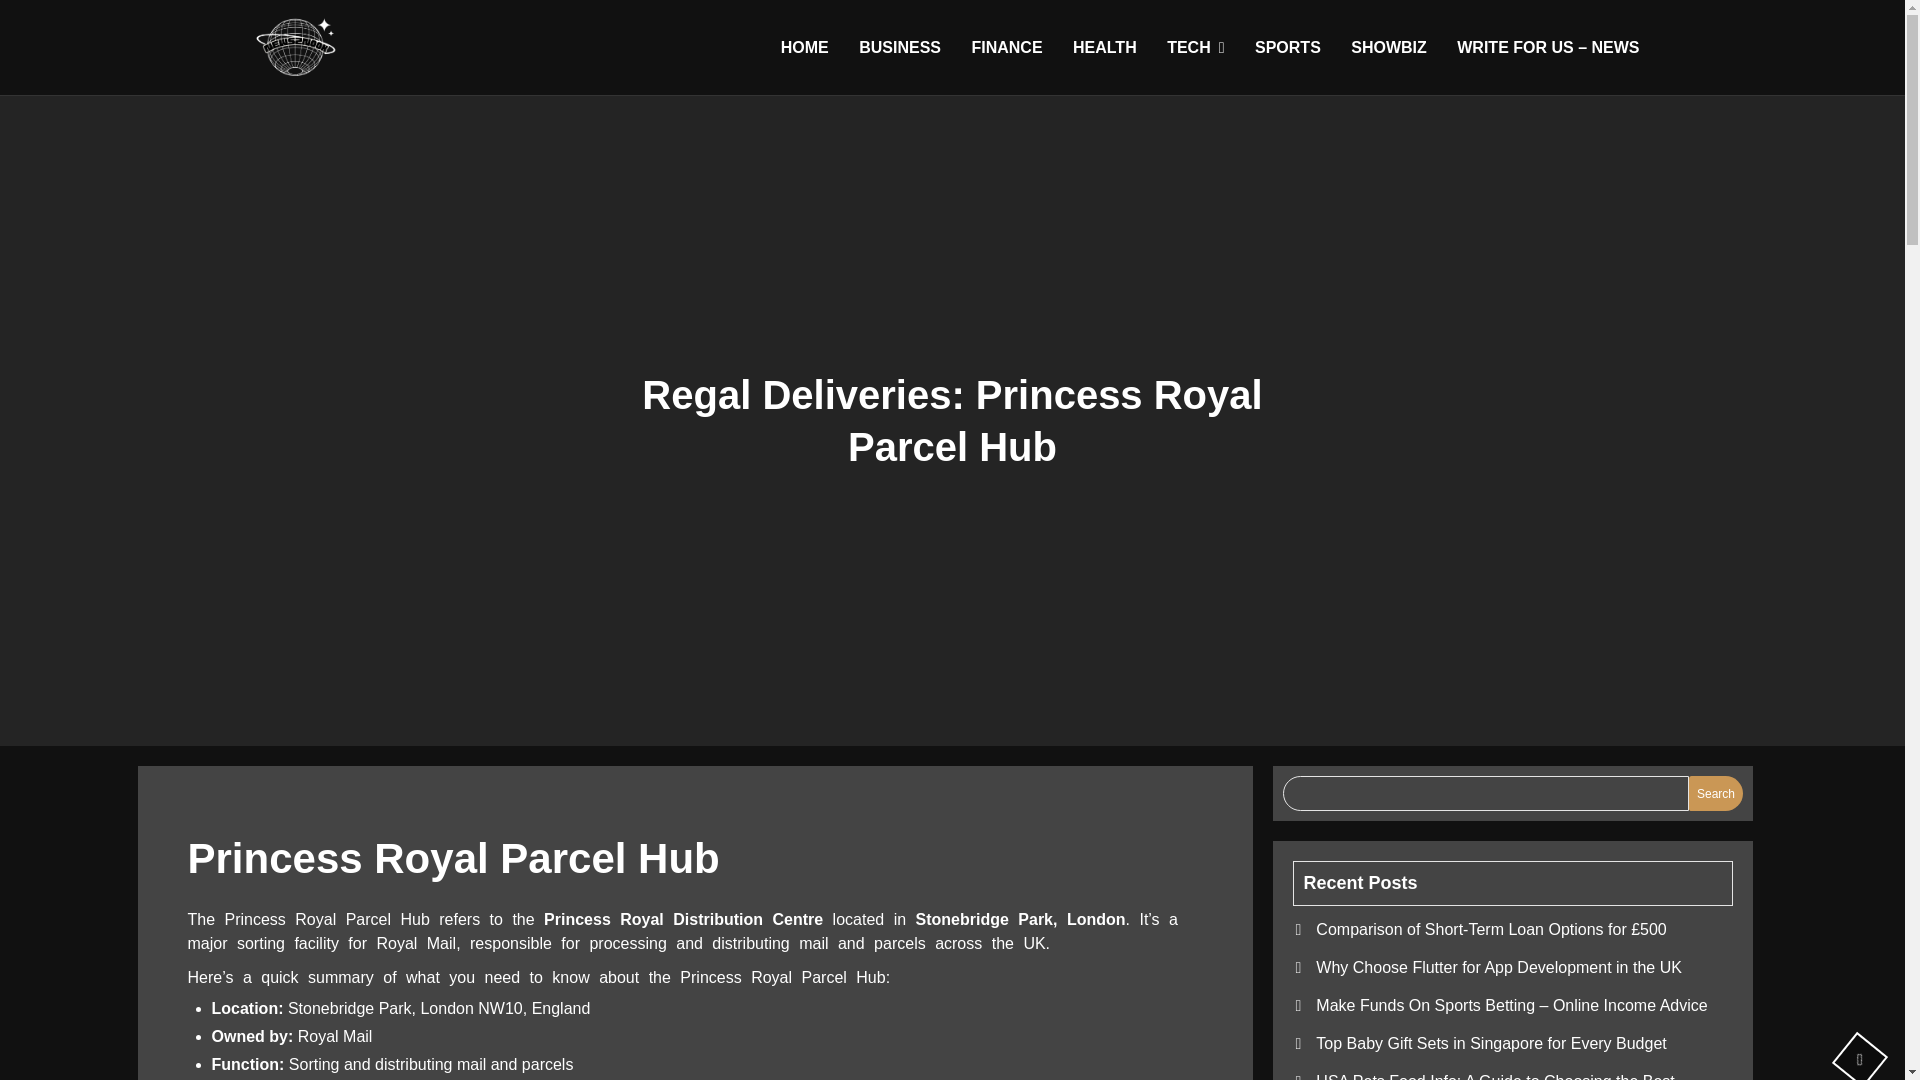 This screenshot has width=1920, height=1080. I want to click on Why Choose Flutter for App Development in the UK, so click(1498, 968).